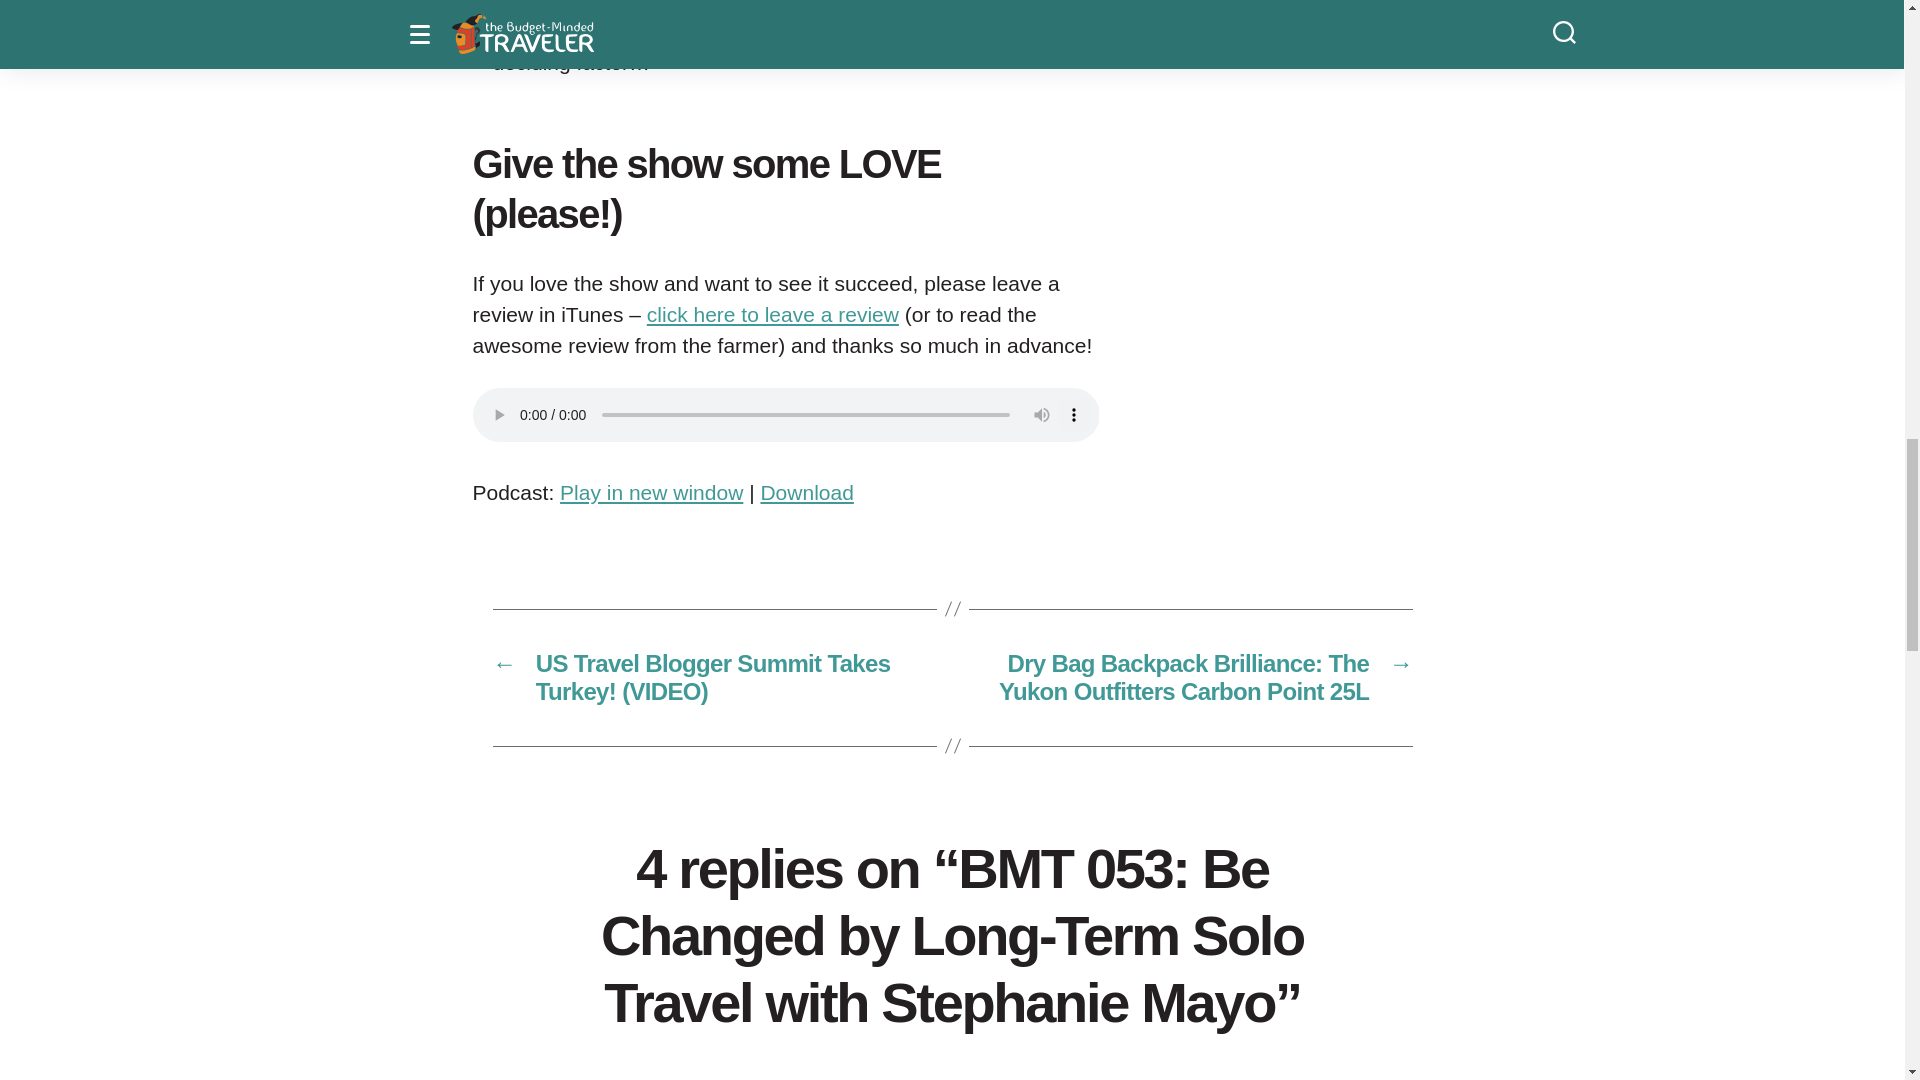 The width and height of the screenshot is (1920, 1080). I want to click on Download, so click(806, 492).